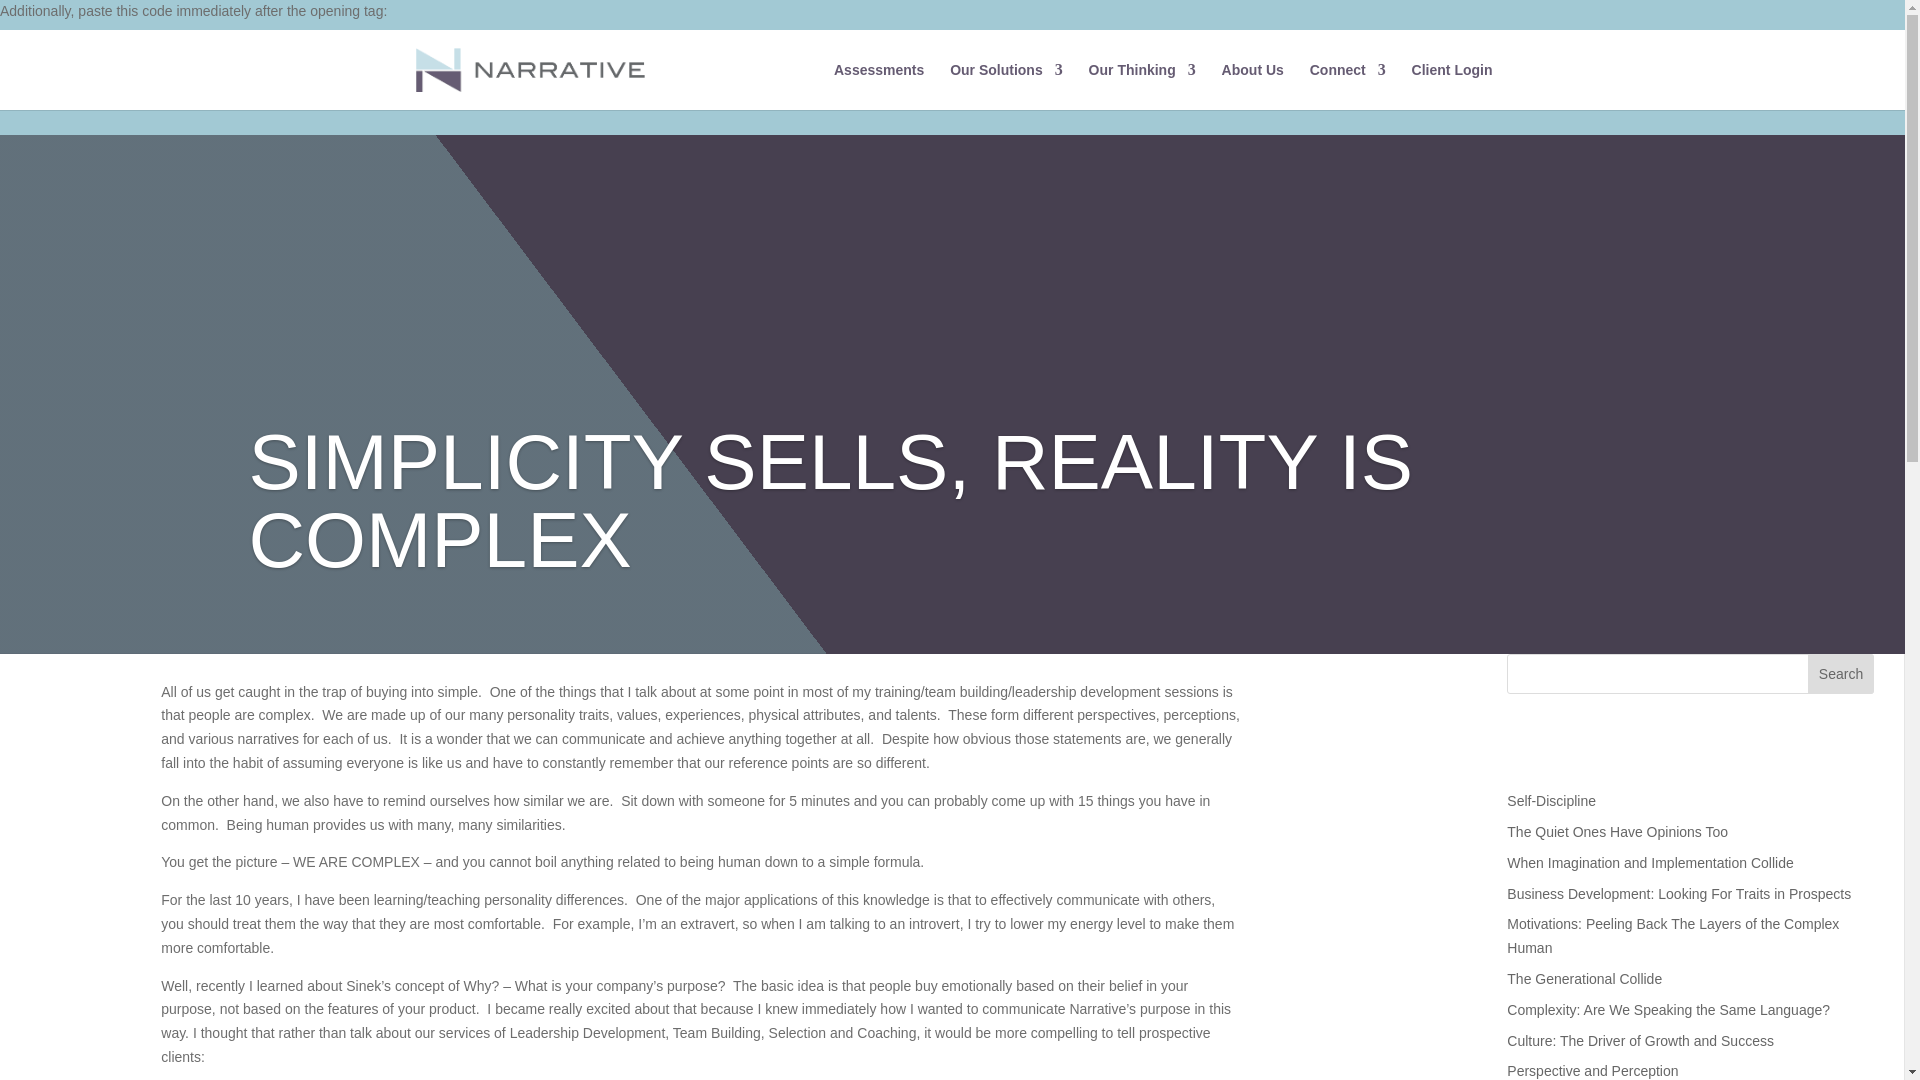 The image size is (1920, 1080). What do you see at coordinates (1618, 832) in the screenshot?
I see `The Quiet Ones Have Opinions Too` at bounding box center [1618, 832].